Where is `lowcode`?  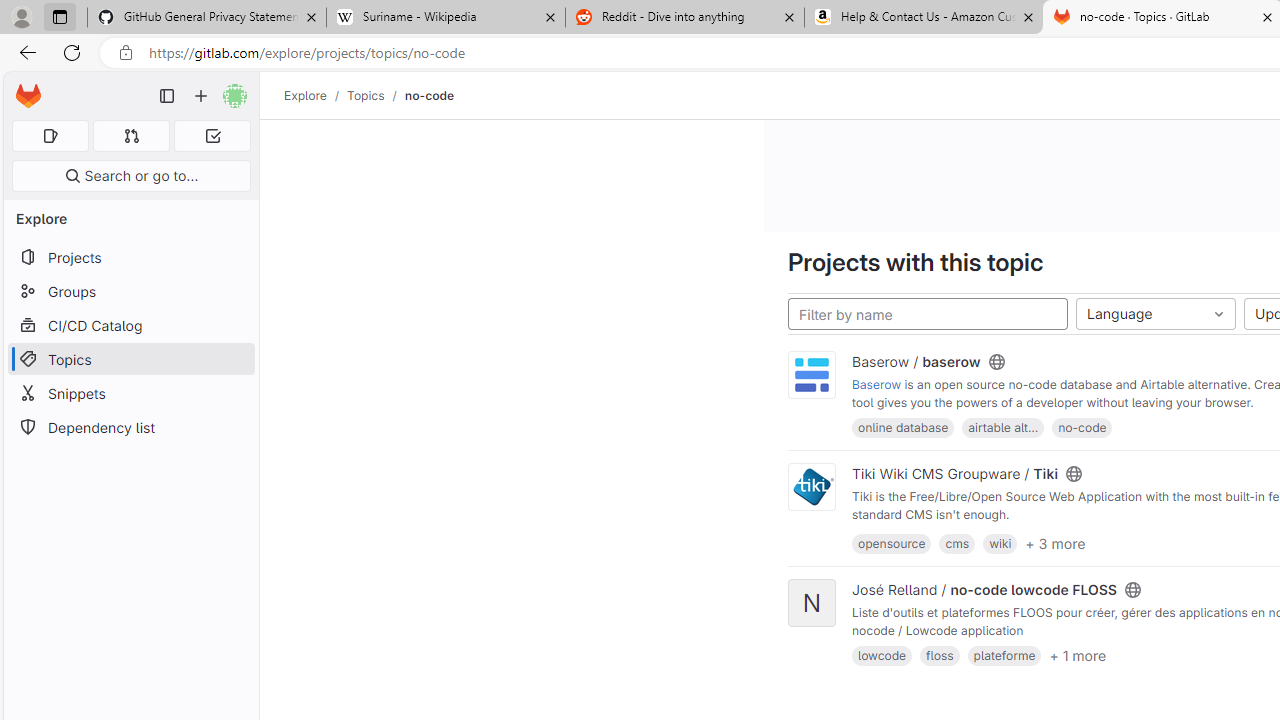 lowcode is located at coordinates (882, 656).